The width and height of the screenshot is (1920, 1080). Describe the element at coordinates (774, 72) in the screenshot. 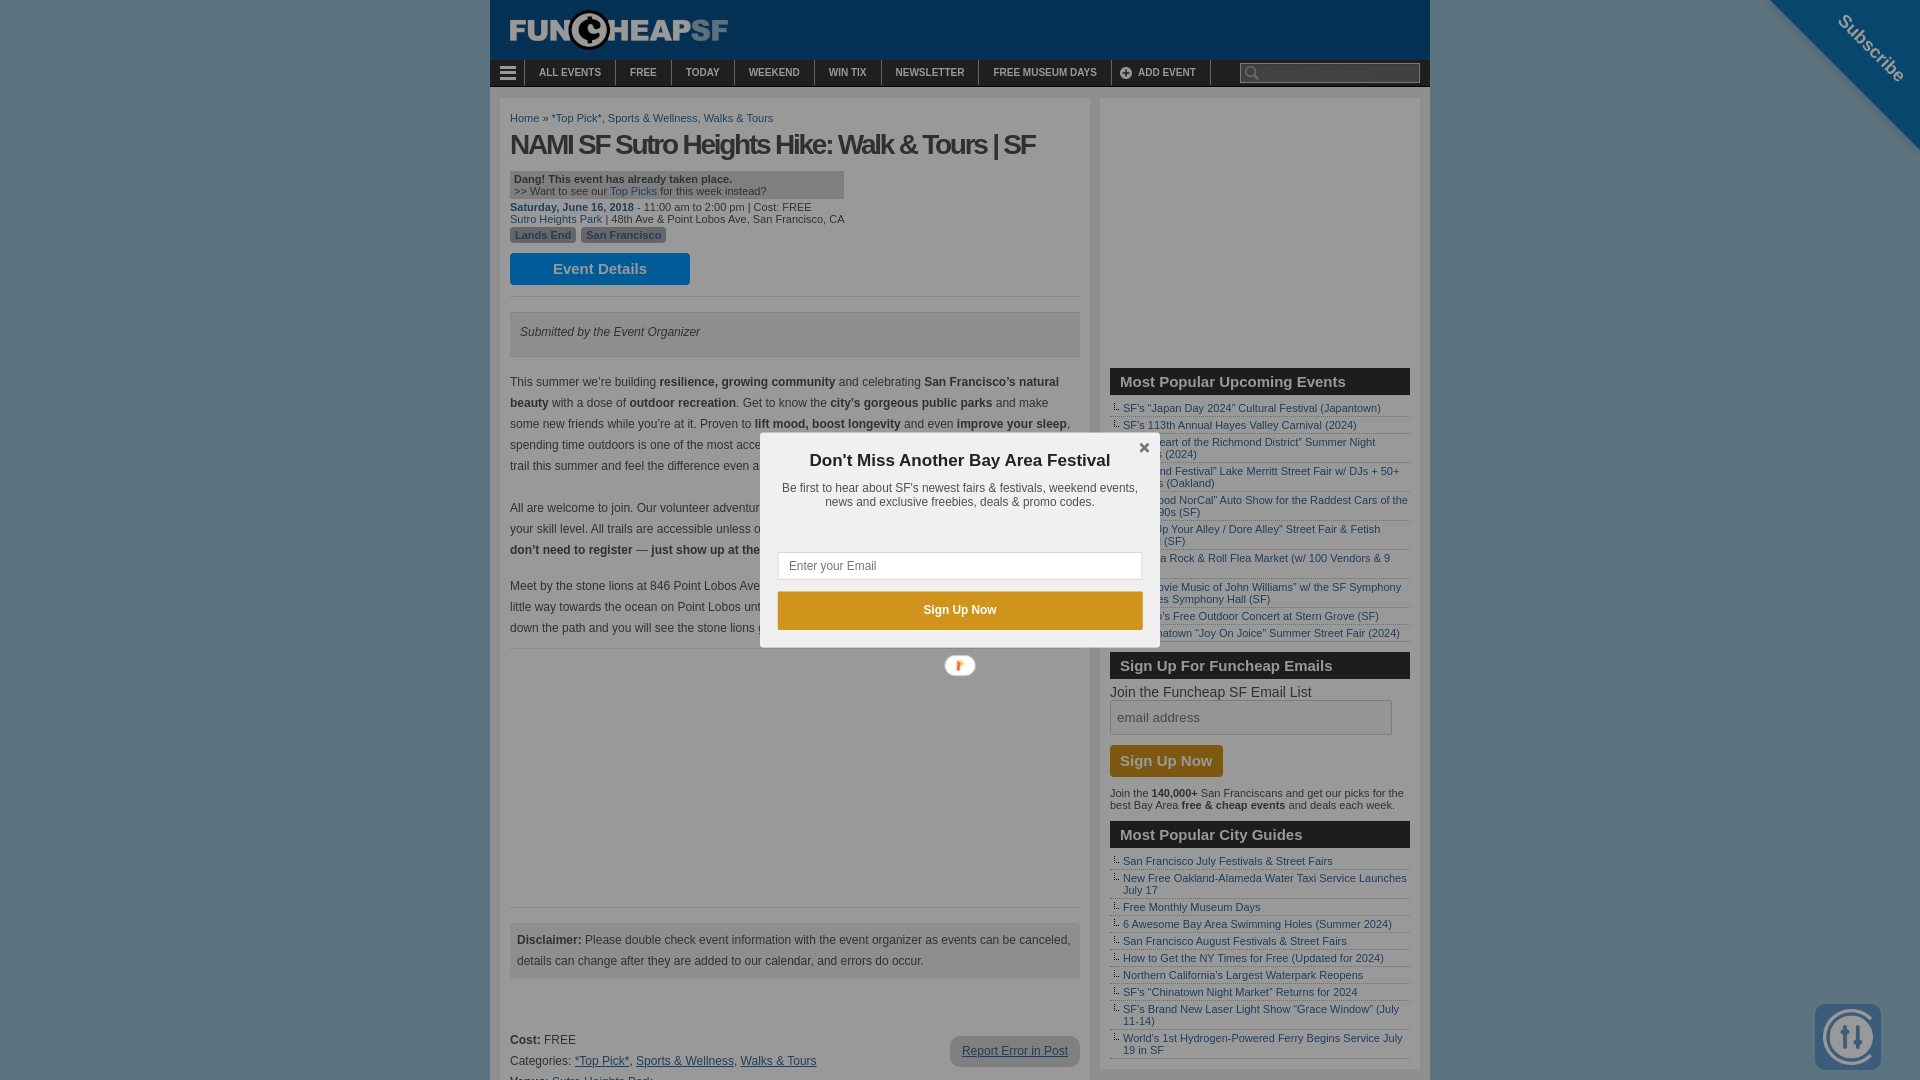

I see `WEEKEND` at that location.